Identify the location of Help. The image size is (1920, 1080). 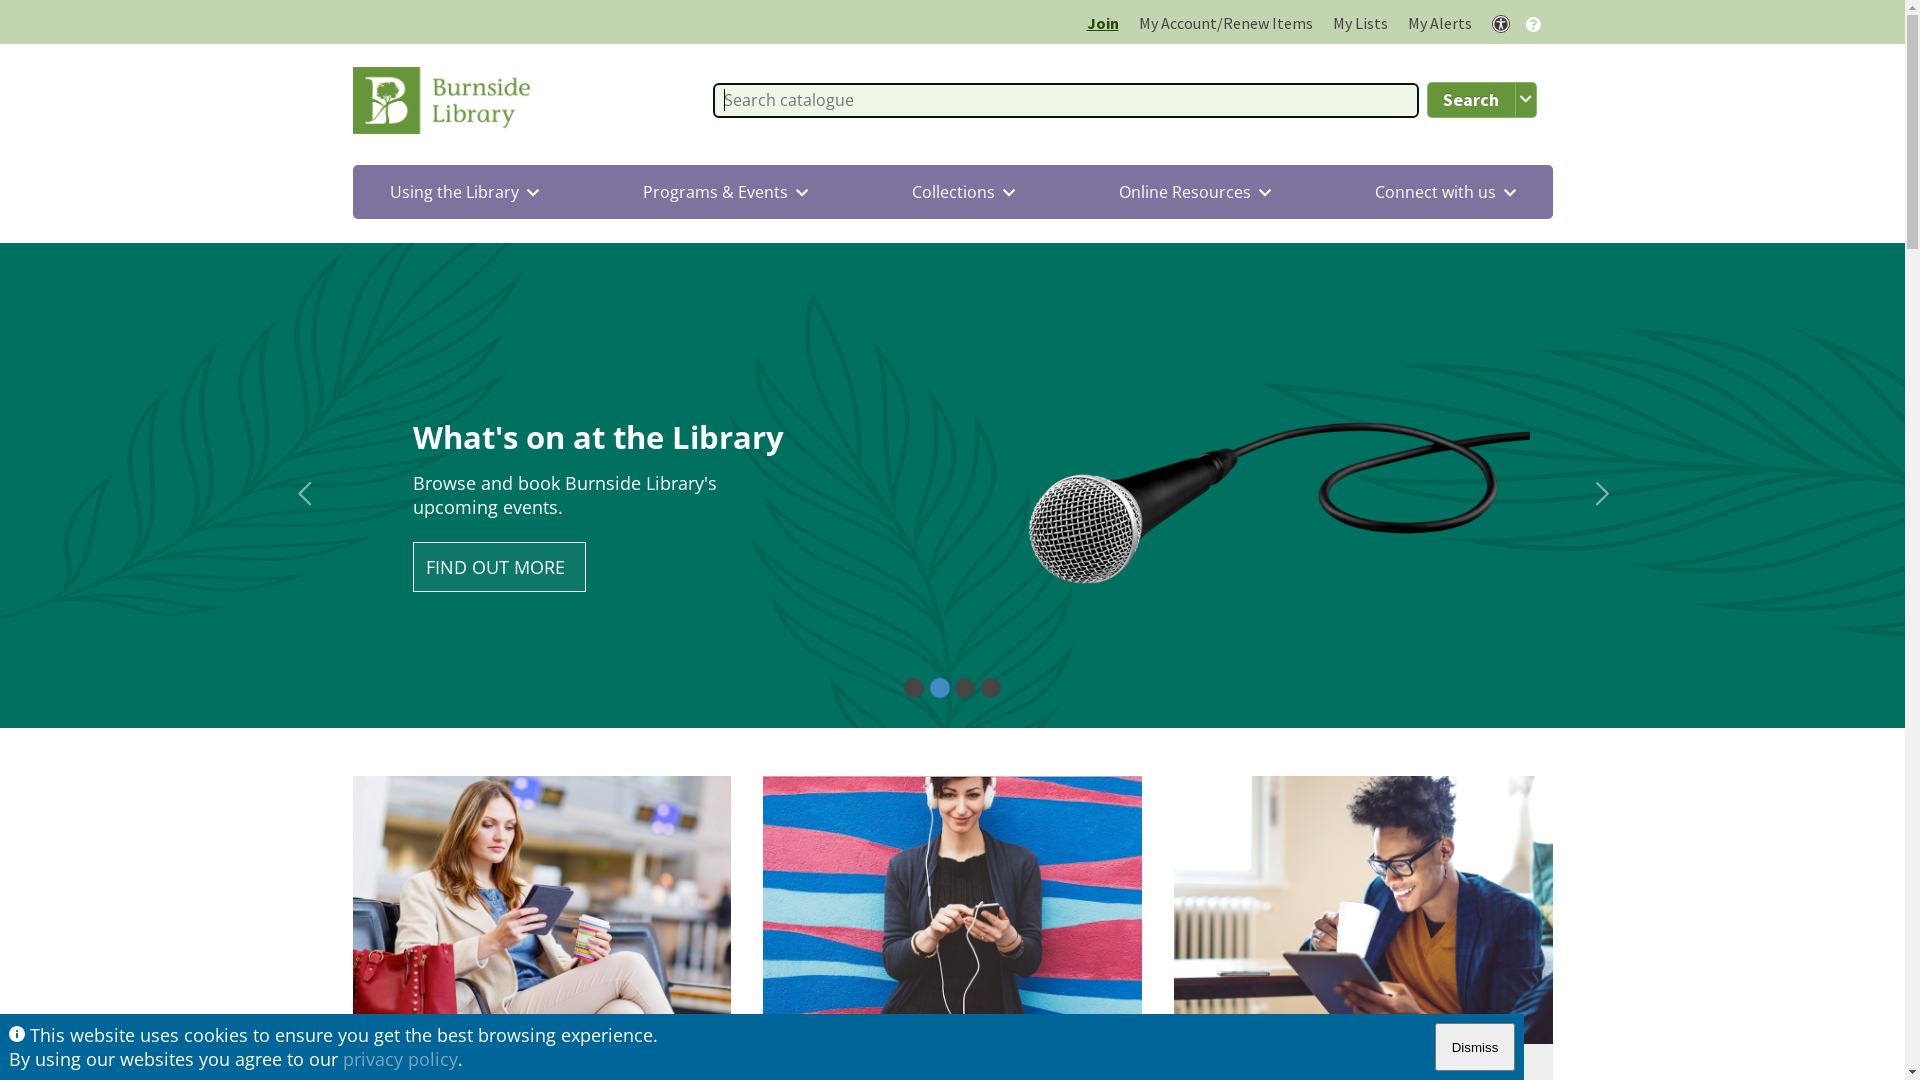
(1532, 24).